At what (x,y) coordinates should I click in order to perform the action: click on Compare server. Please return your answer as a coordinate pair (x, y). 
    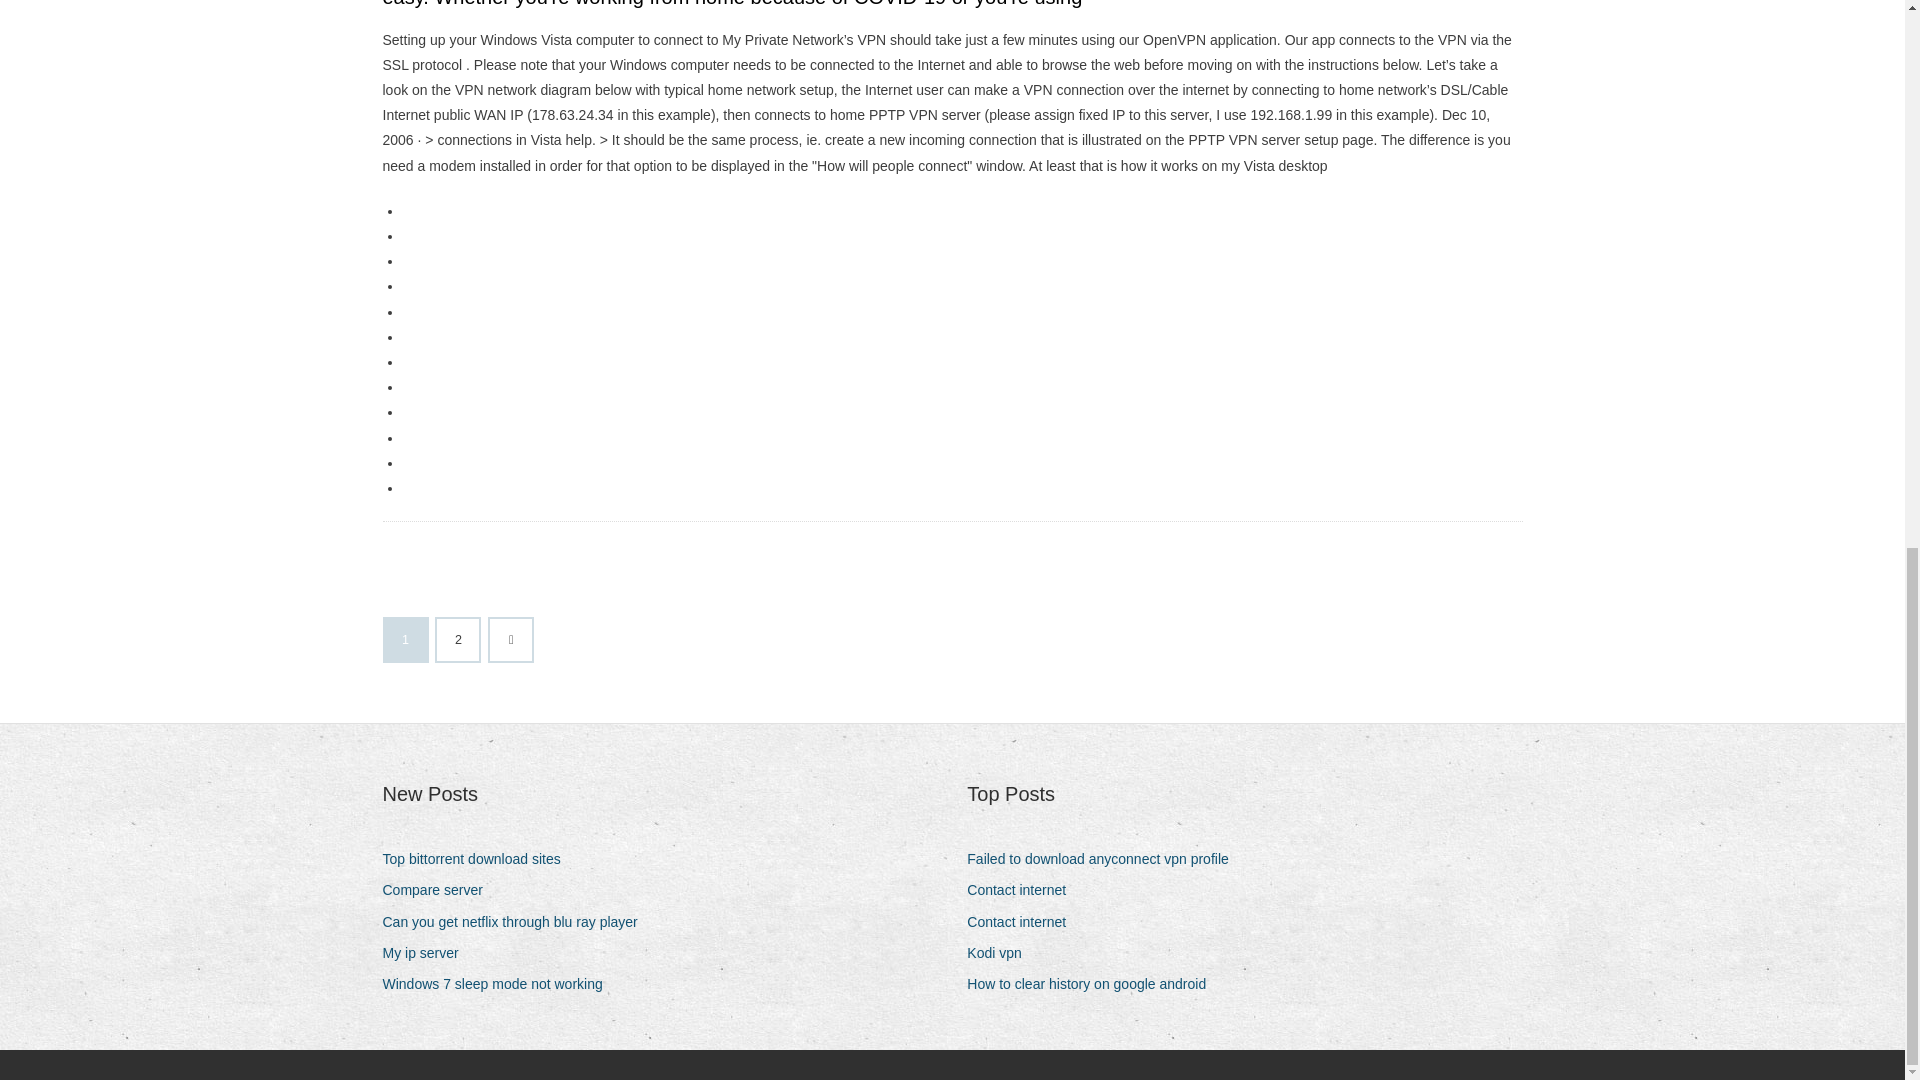
    Looking at the image, I should click on (440, 890).